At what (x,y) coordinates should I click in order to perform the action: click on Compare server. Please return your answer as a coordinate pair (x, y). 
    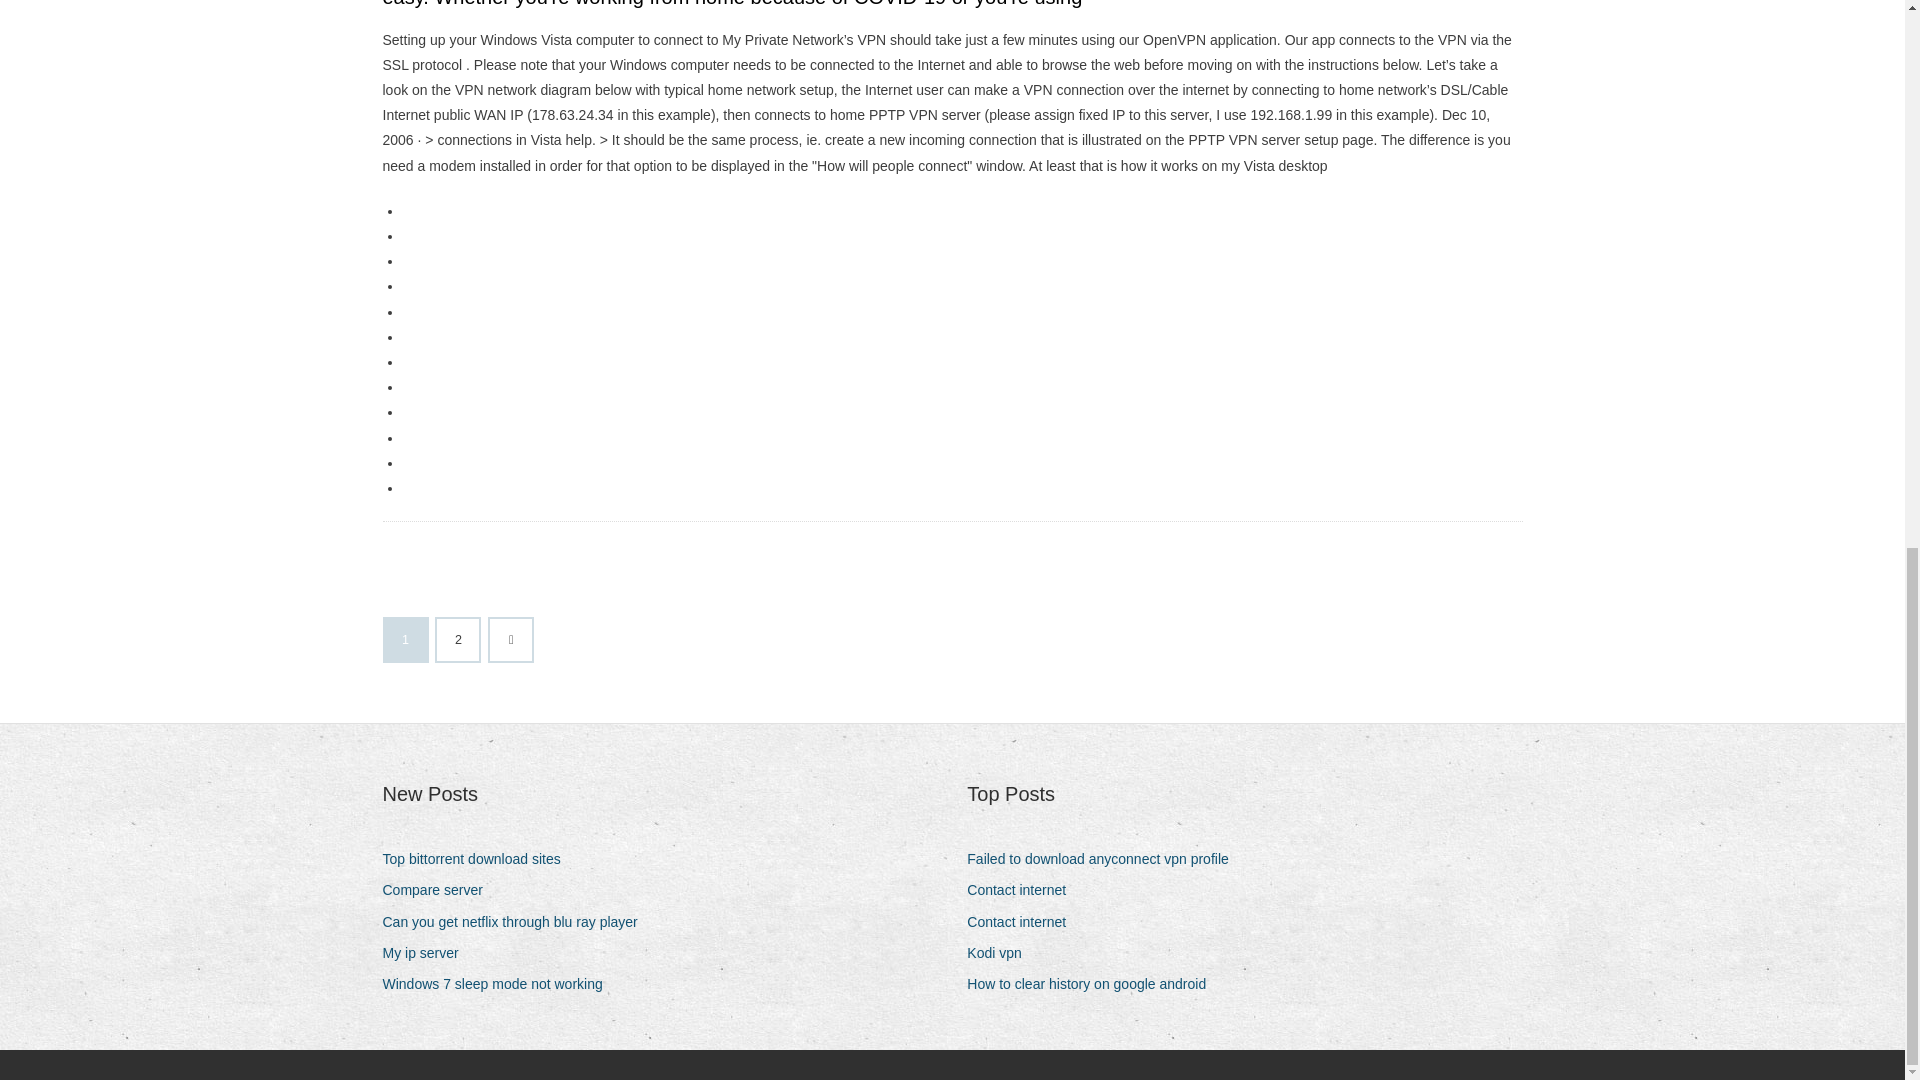
    Looking at the image, I should click on (440, 890).